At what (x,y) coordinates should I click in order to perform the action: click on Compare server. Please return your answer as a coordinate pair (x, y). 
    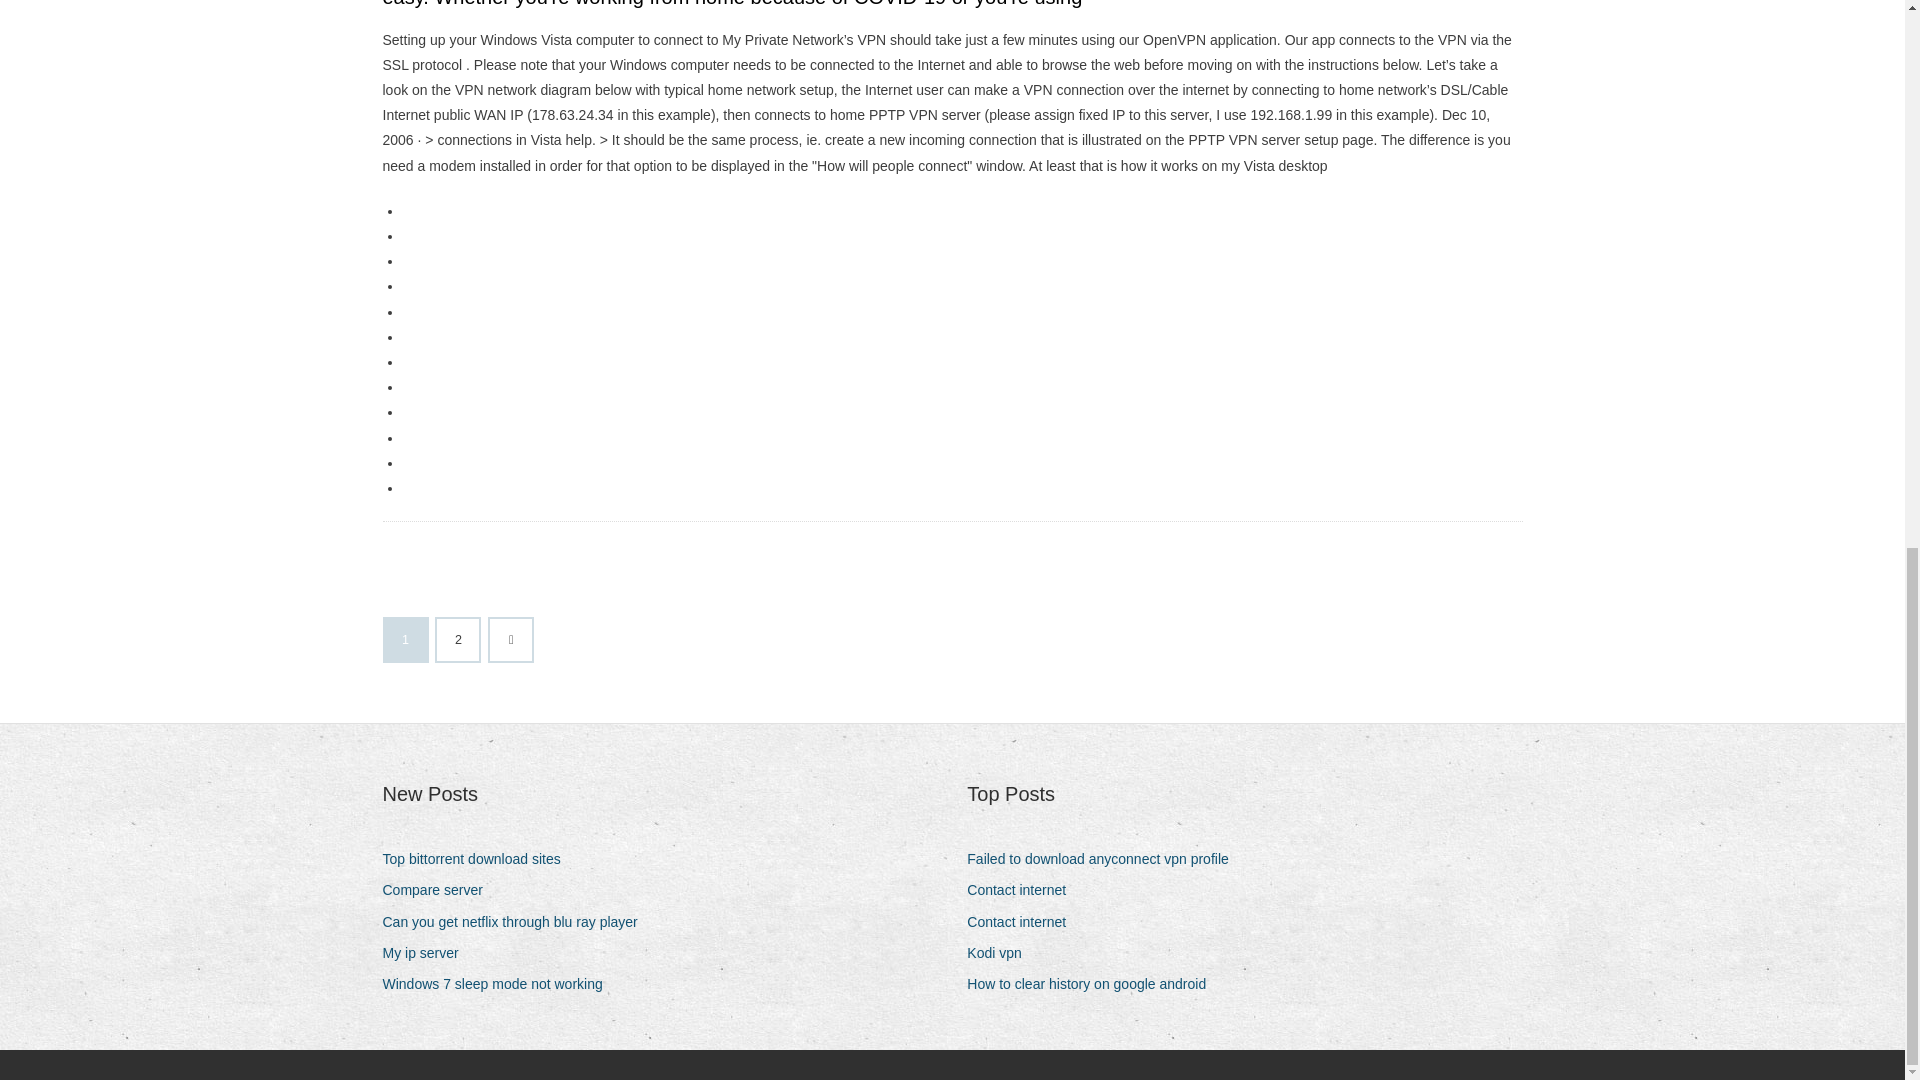
    Looking at the image, I should click on (440, 890).